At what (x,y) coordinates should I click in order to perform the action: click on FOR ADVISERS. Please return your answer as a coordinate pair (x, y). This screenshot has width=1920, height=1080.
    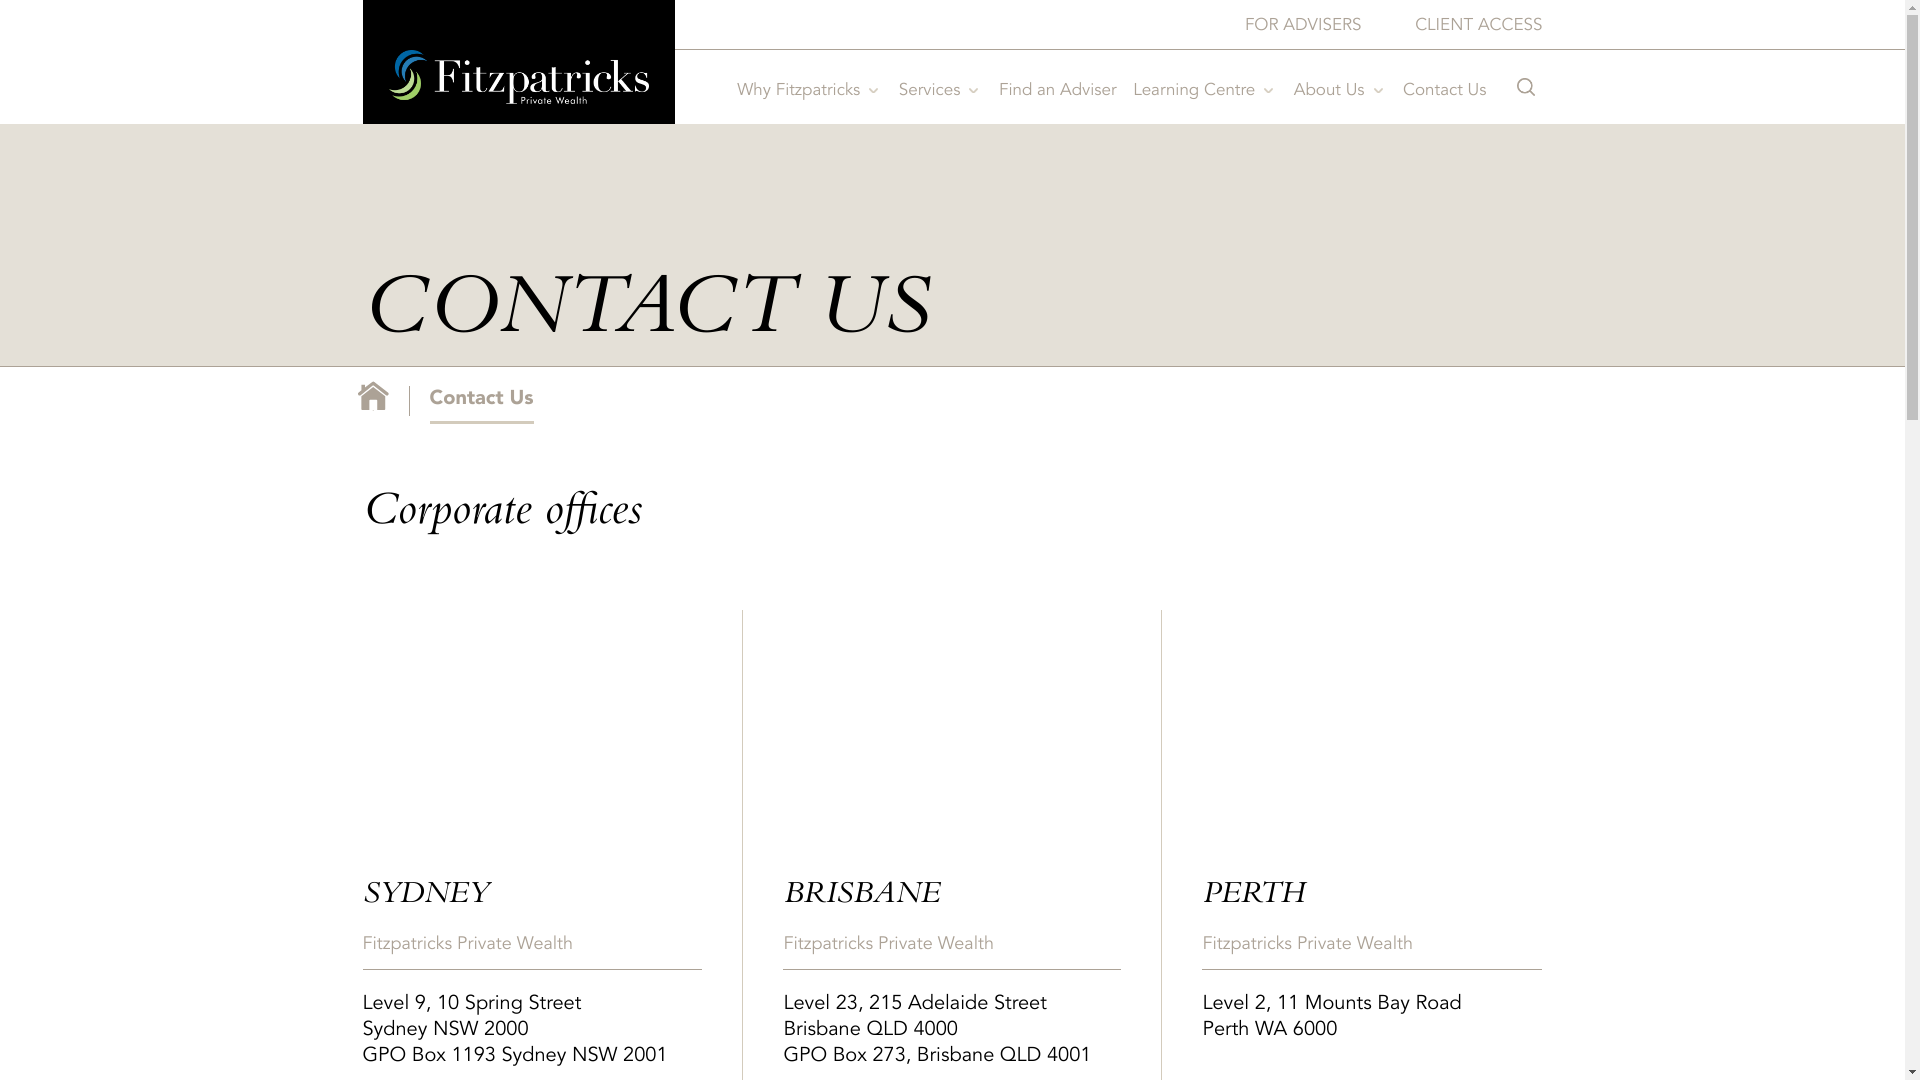
    Looking at the image, I should click on (1304, 24).